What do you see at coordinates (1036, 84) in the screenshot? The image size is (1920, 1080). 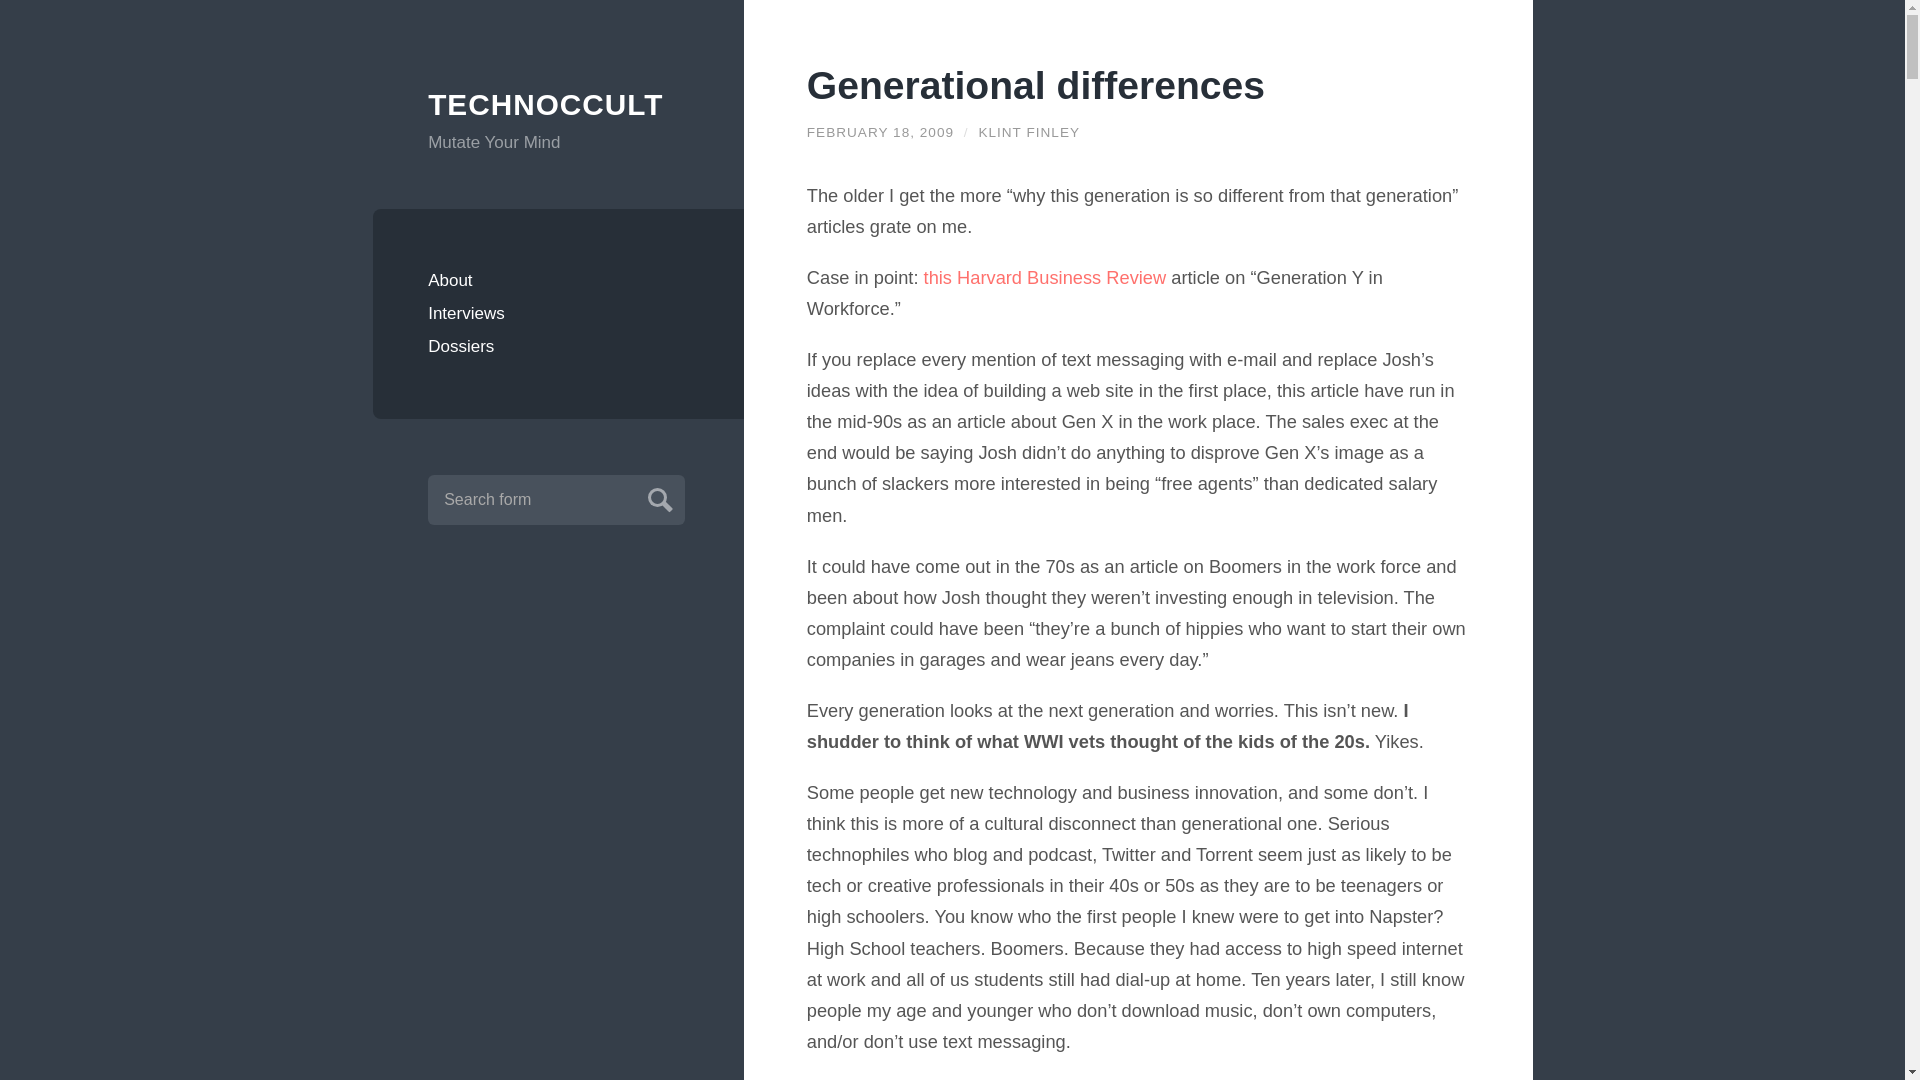 I see `Generational differences` at bounding box center [1036, 84].